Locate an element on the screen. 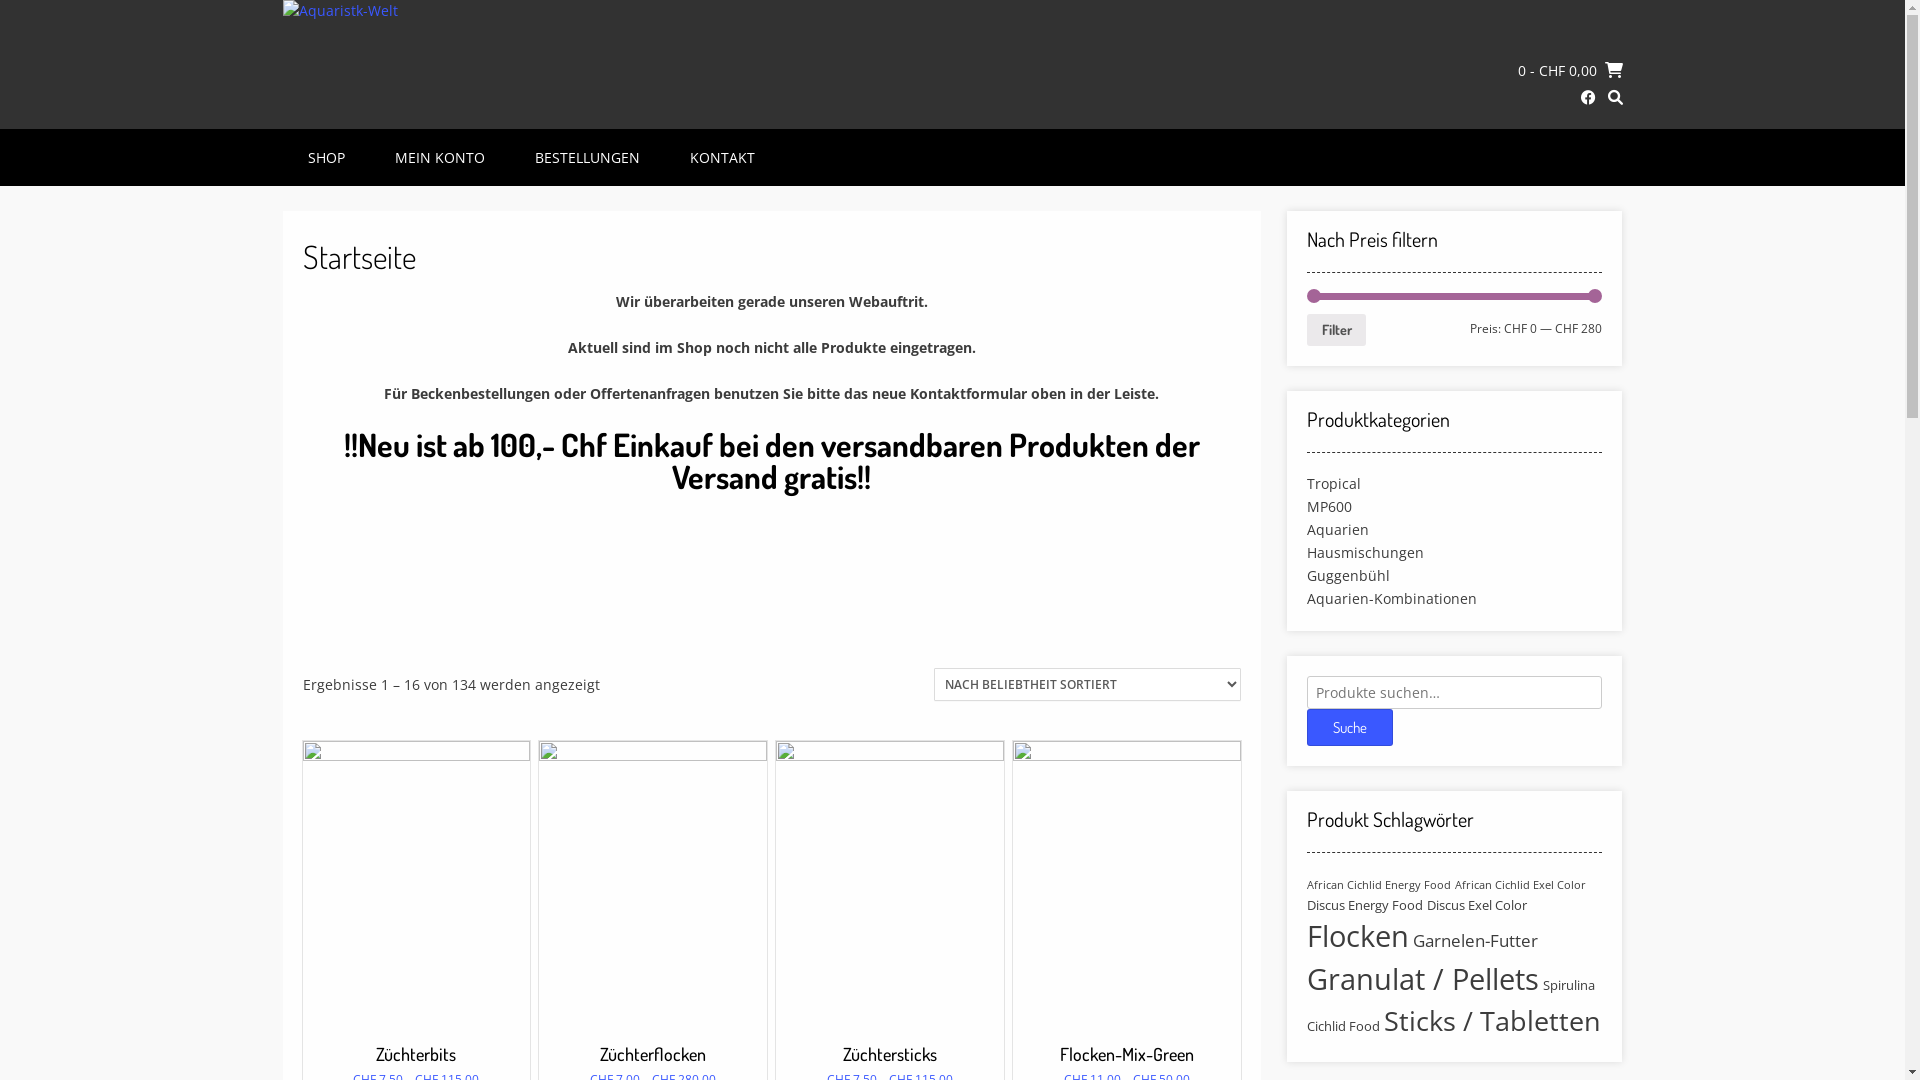 This screenshot has height=1080, width=1920. SHOP is located at coordinates (326, 158).